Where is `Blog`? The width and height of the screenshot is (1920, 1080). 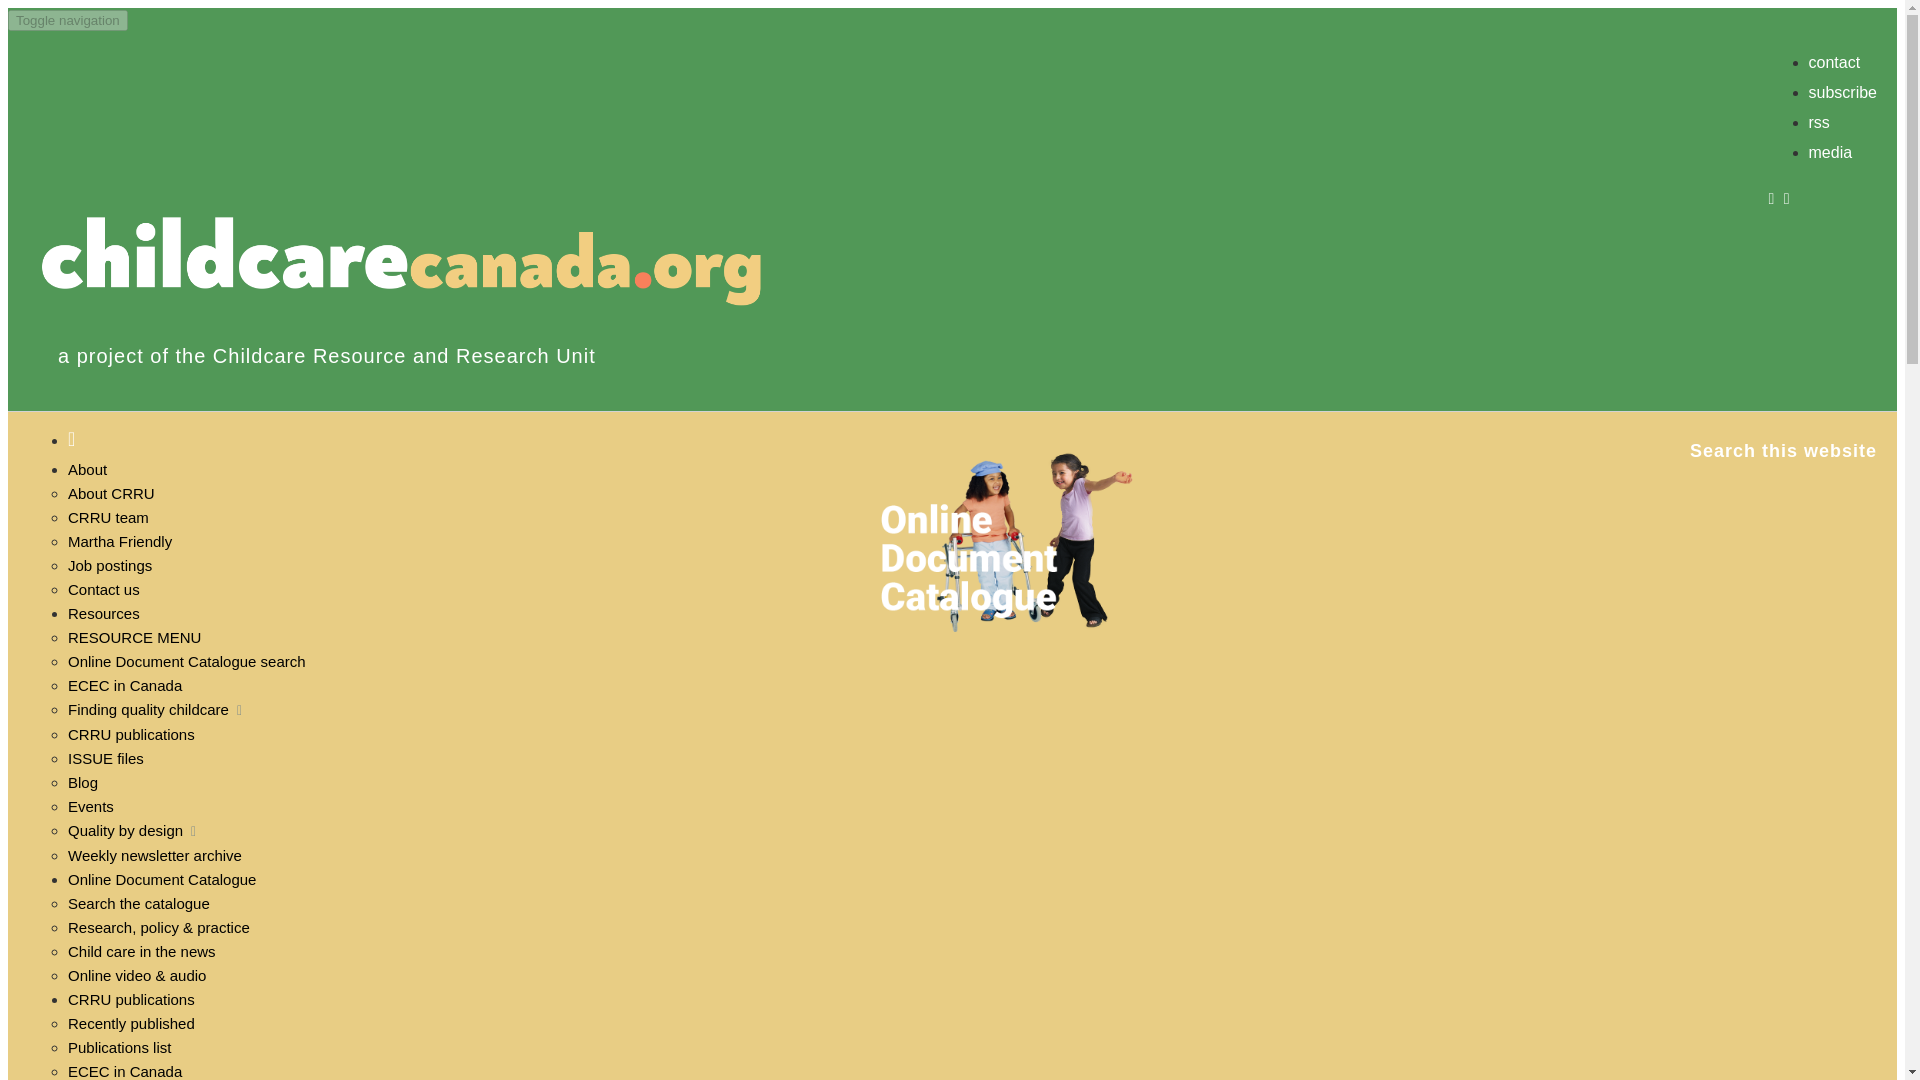 Blog is located at coordinates (82, 782).